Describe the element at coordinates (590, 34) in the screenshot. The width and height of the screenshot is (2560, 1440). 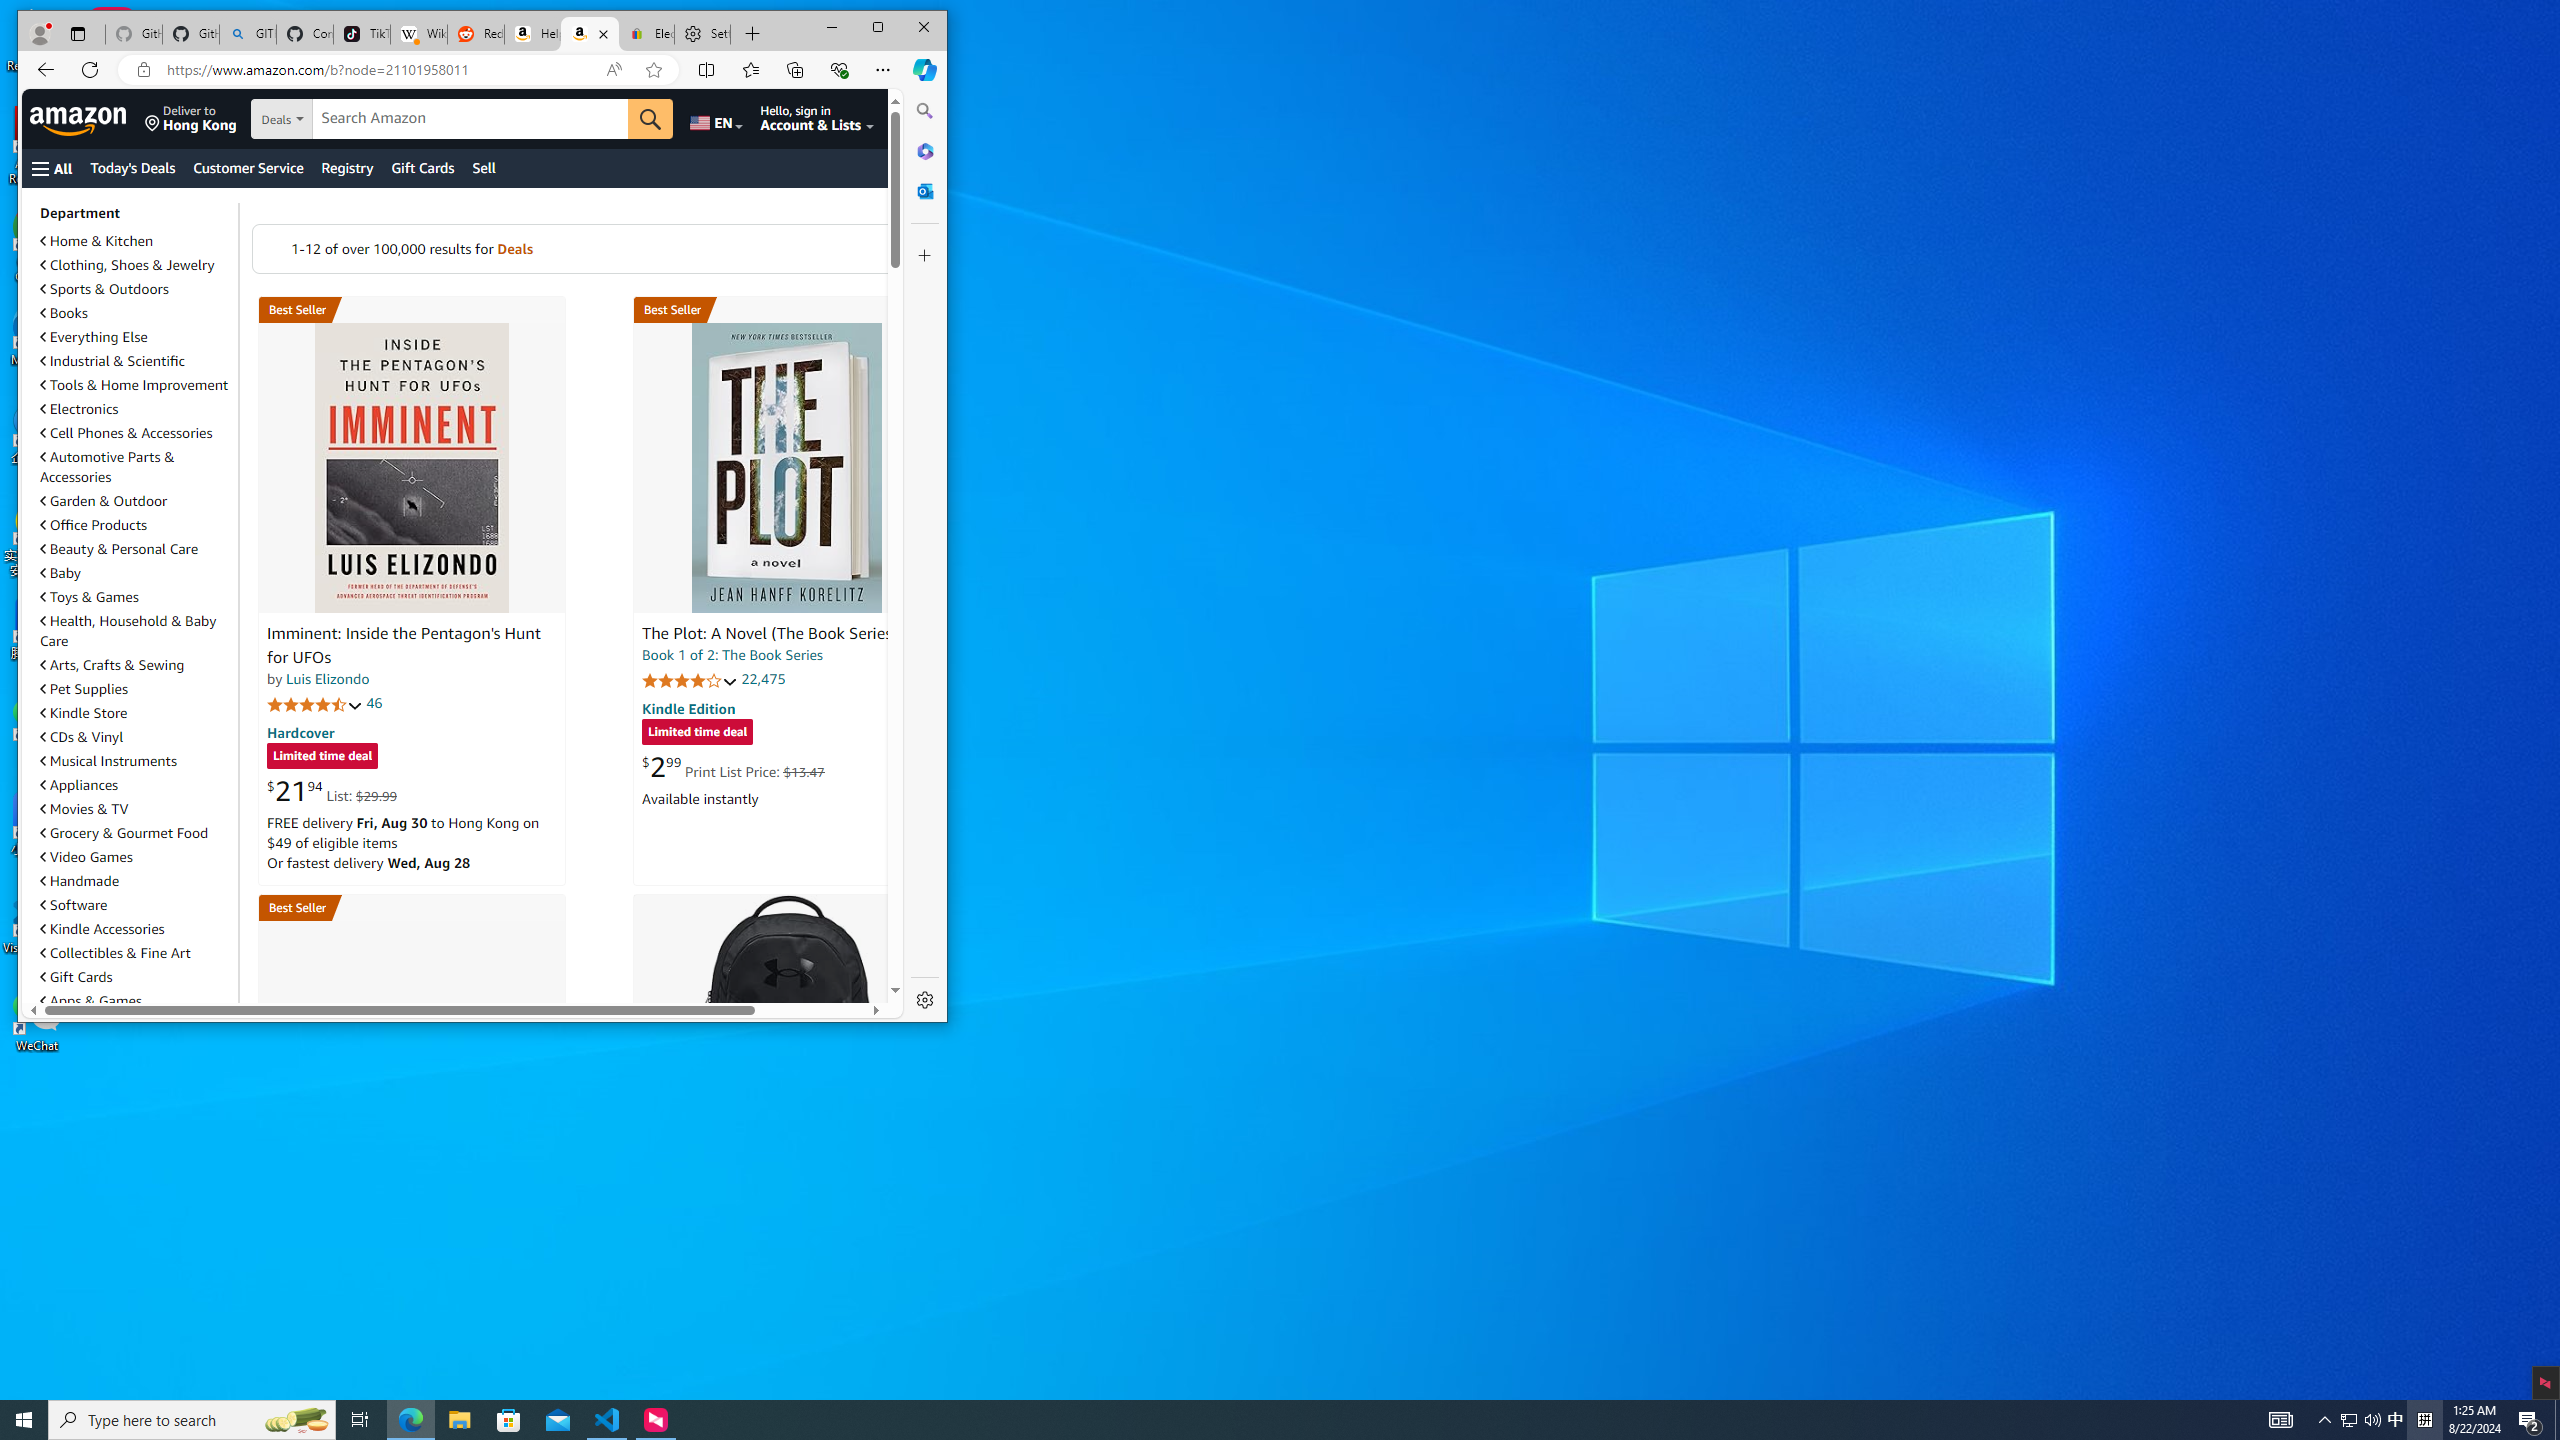
I see `Amazon.com: Deals` at that location.